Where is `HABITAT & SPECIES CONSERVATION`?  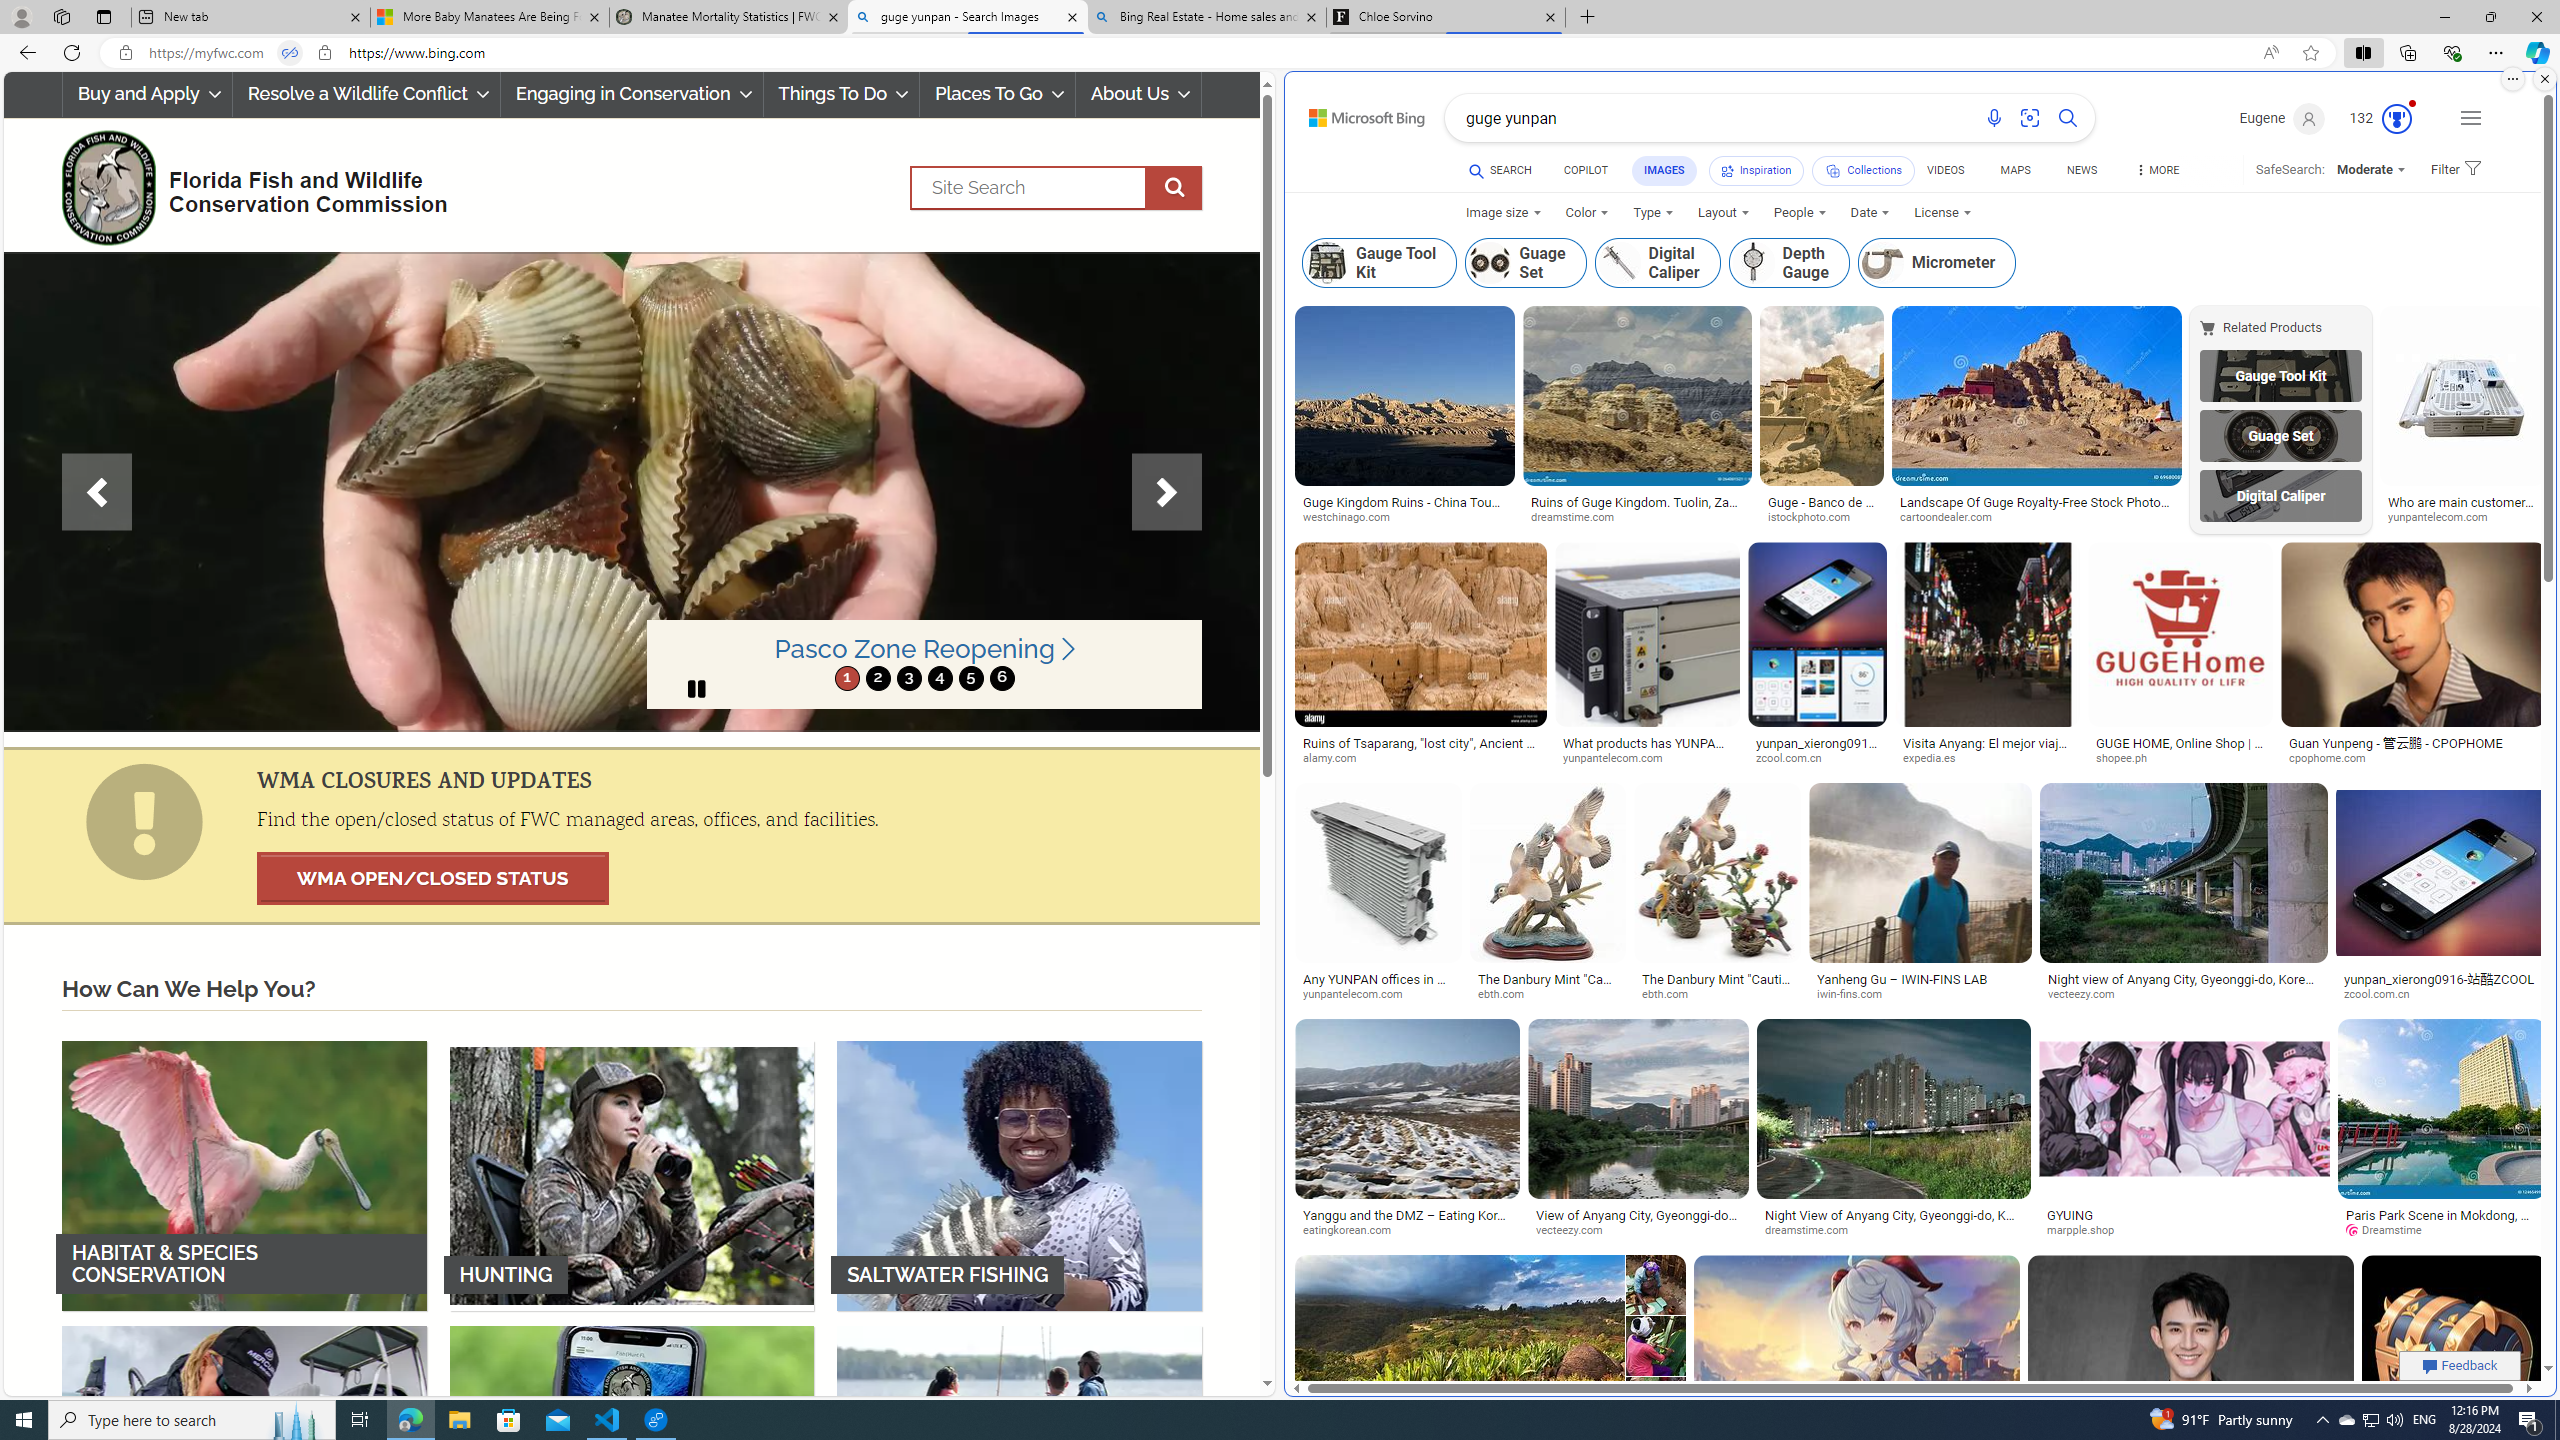 HABITAT & SPECIES CONSERVATION is located at coordinates (244, 1174).